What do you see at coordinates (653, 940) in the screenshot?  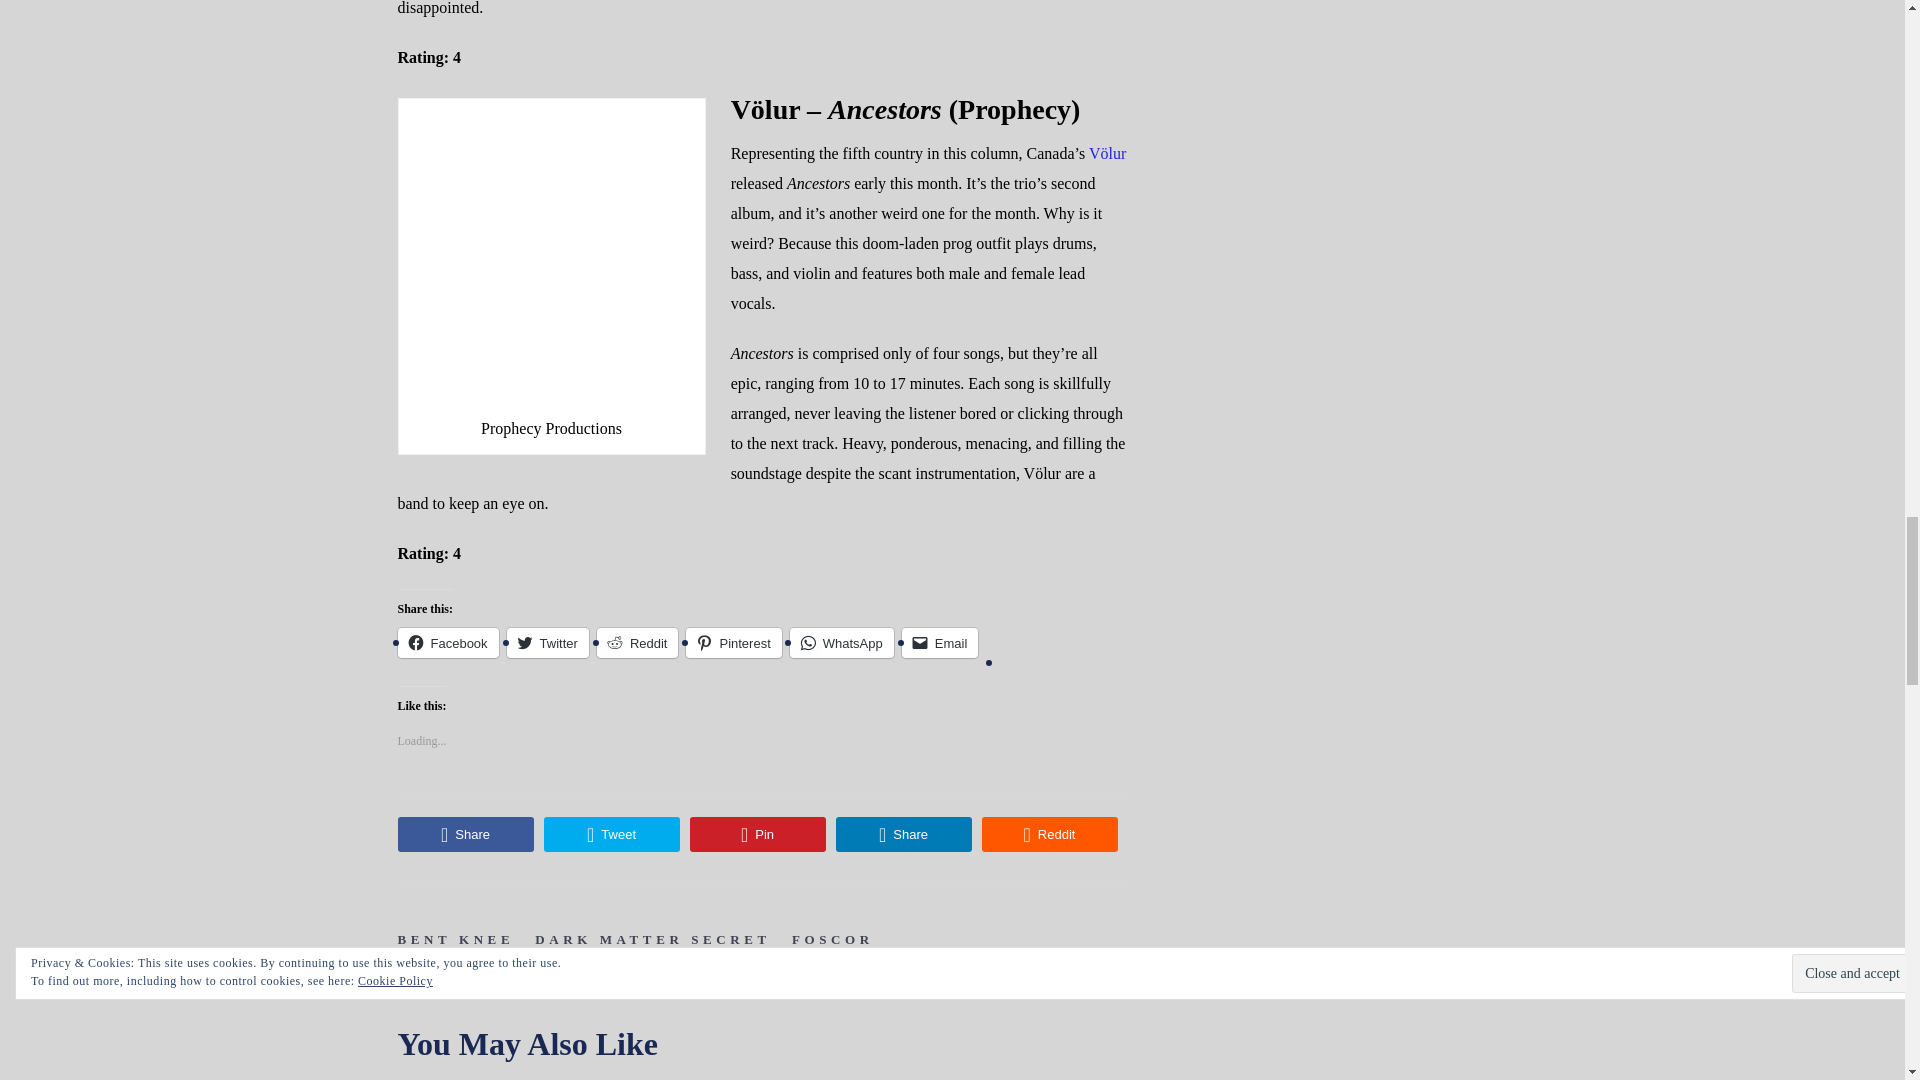 I see `DARK MATTER SECRET` at bounding box center [653, 940].